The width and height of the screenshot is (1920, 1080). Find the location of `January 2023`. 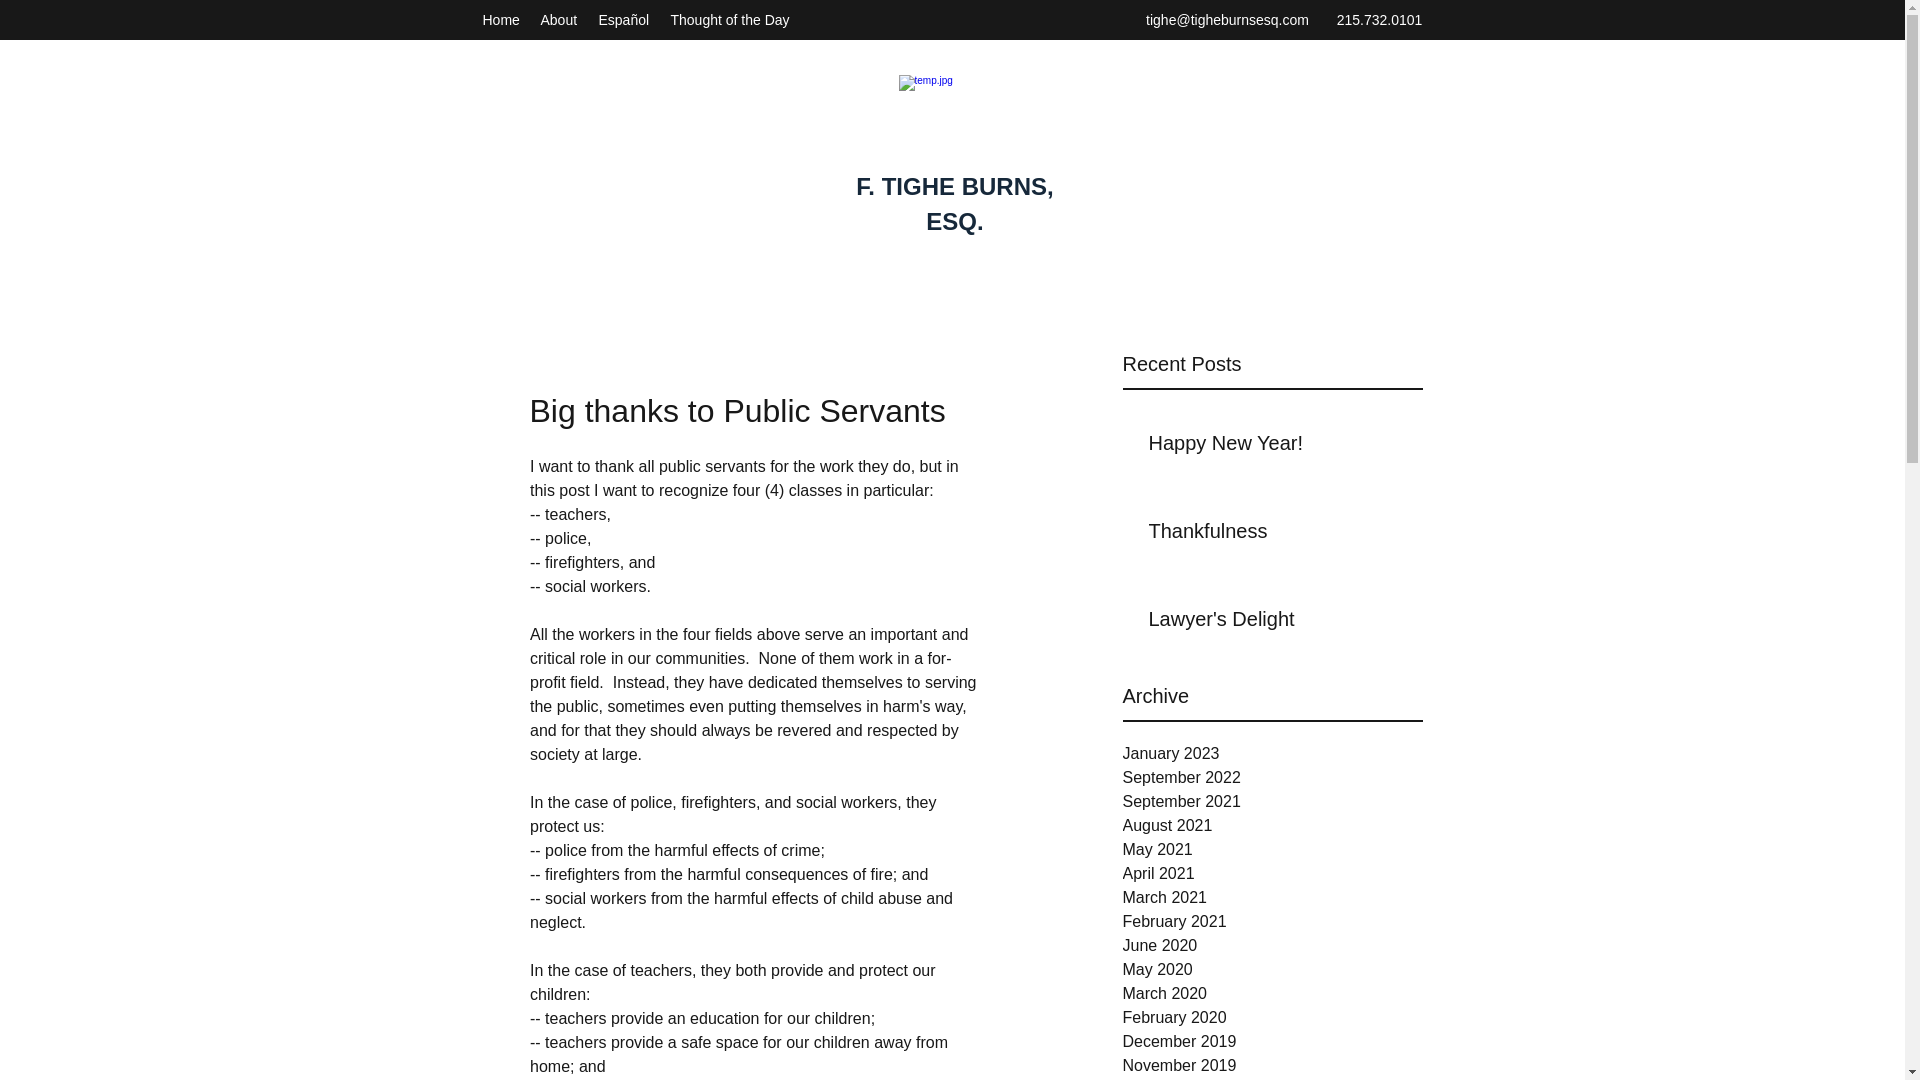

January 2023 is located at coordinates (1272, 753).